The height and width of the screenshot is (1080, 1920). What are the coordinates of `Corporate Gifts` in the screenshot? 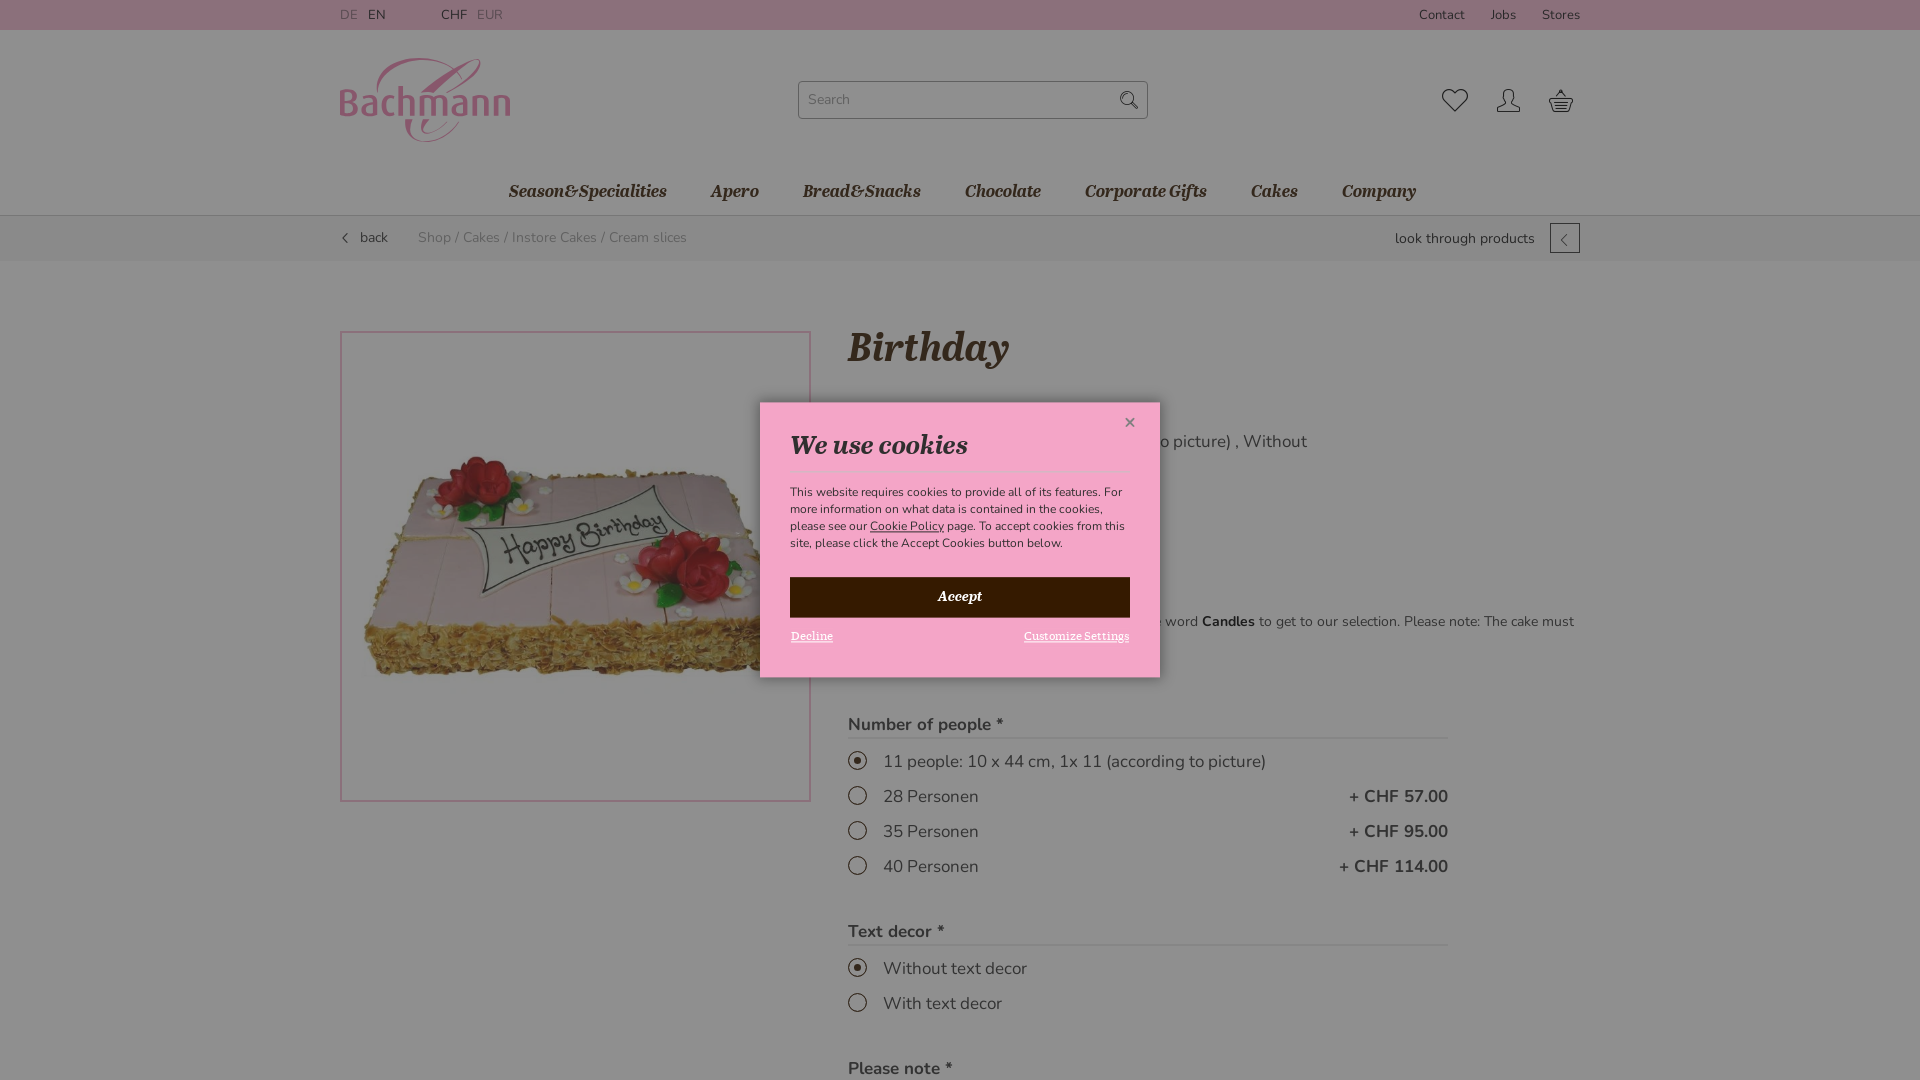 It's located at (1143, 192).